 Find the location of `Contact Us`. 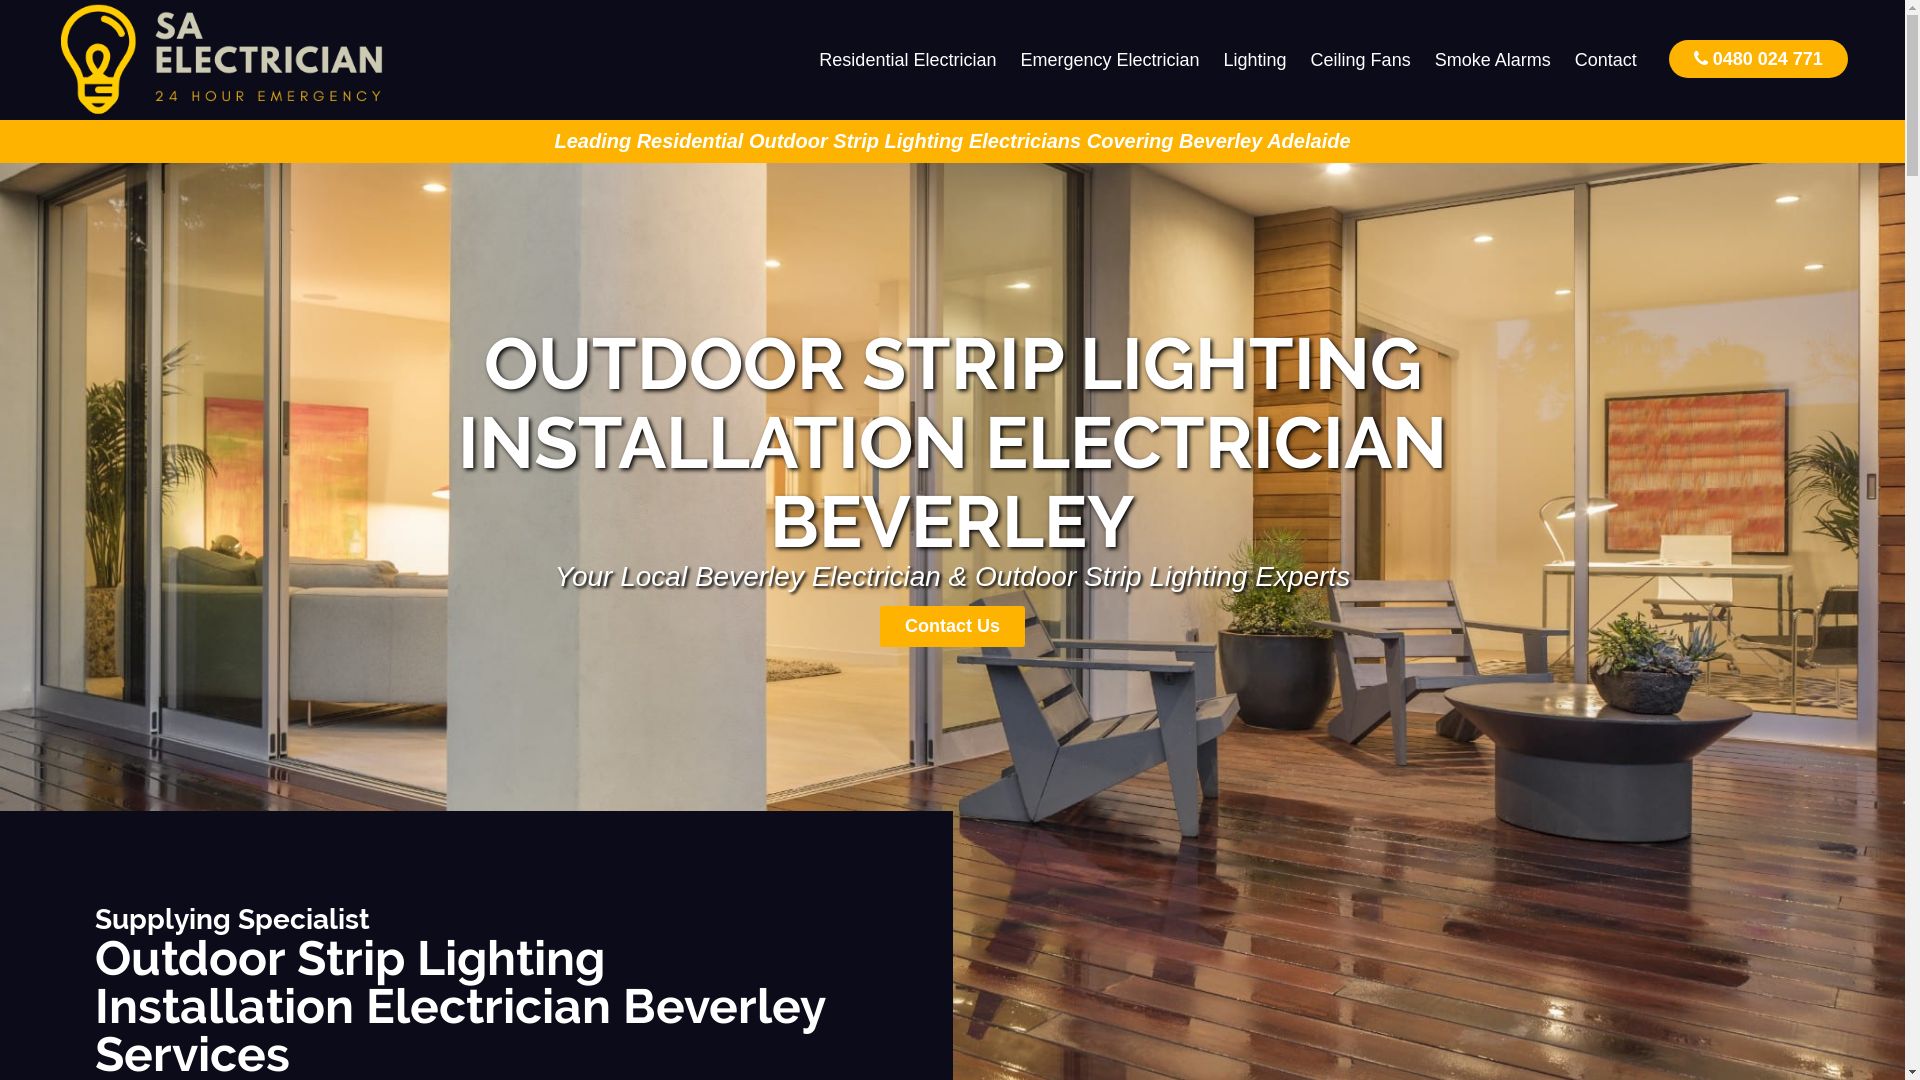

Contact Us is located at coordinates (952, 626).